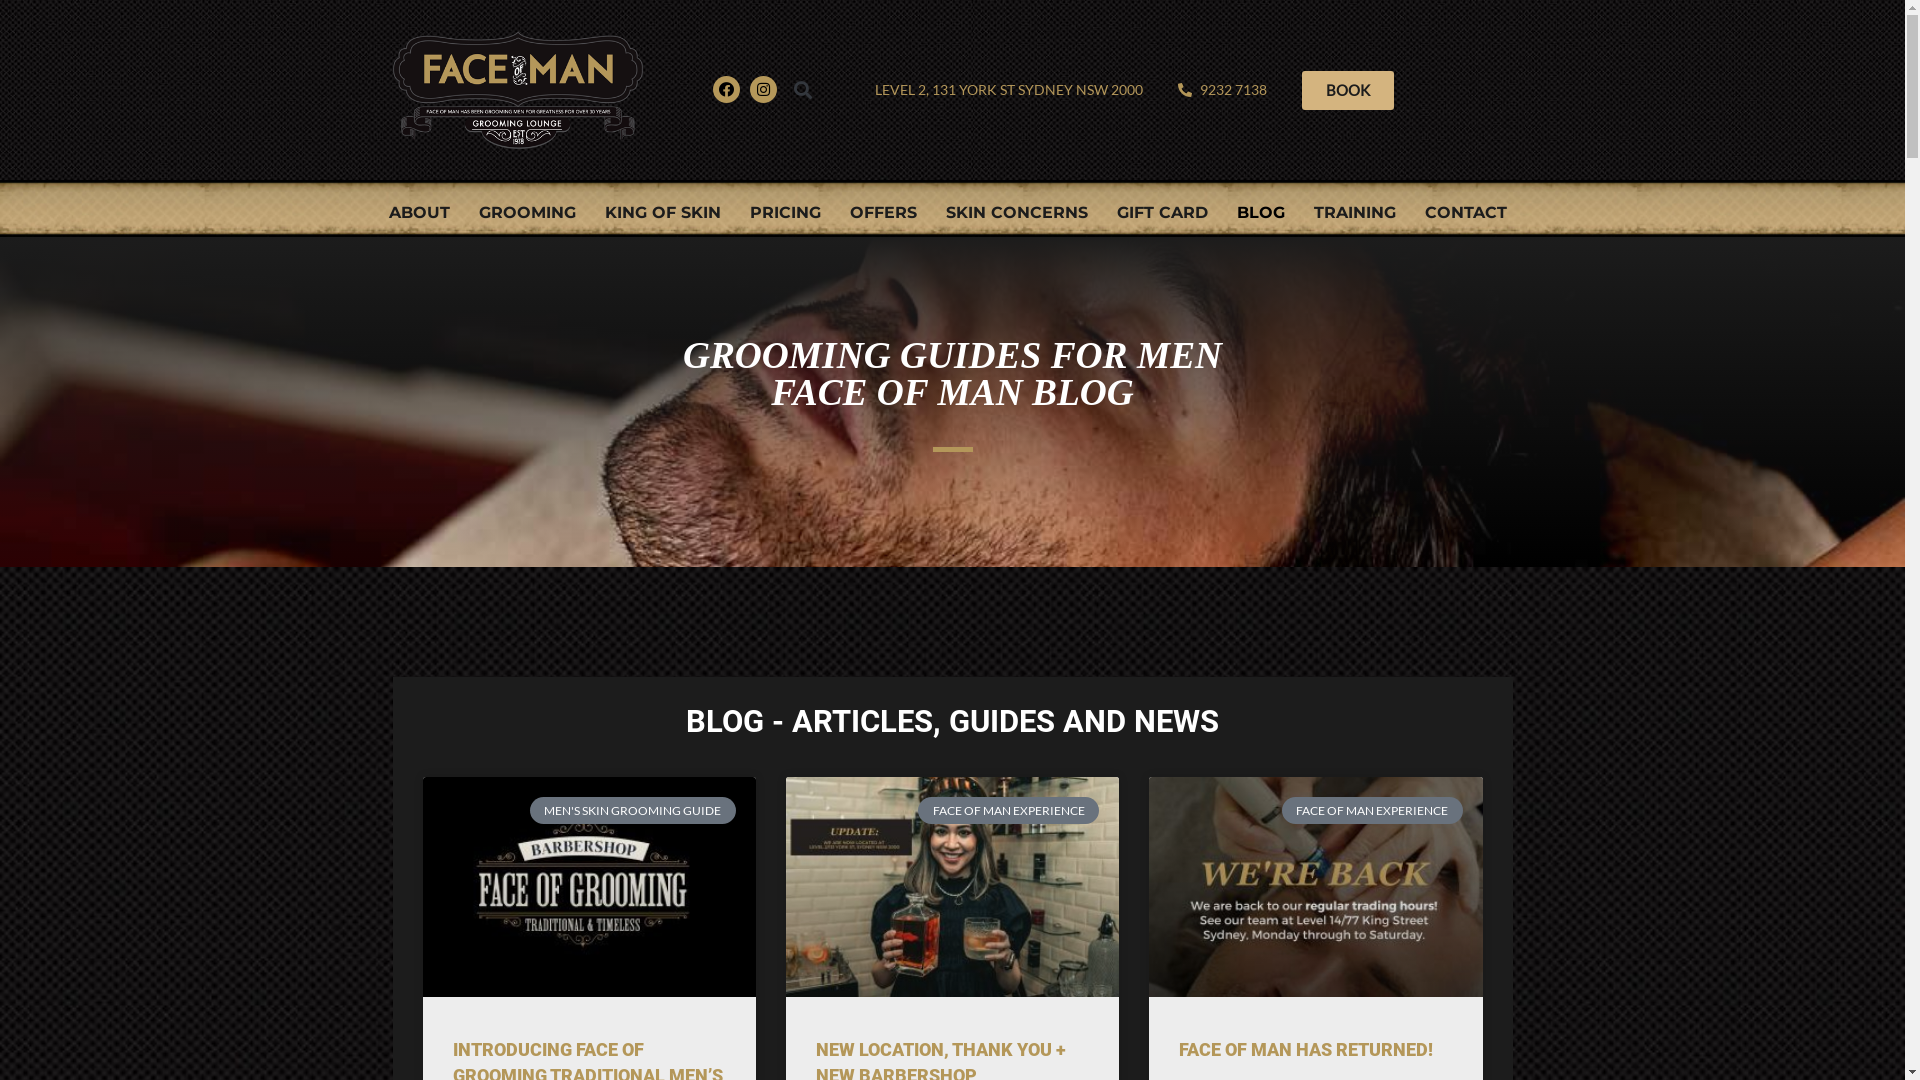 This screenshot has width=1920, height=1080. What do you see at coordinates (1355, 213) in the screenshot?
I see `TRAINING` at bounding box center [1355, 213].